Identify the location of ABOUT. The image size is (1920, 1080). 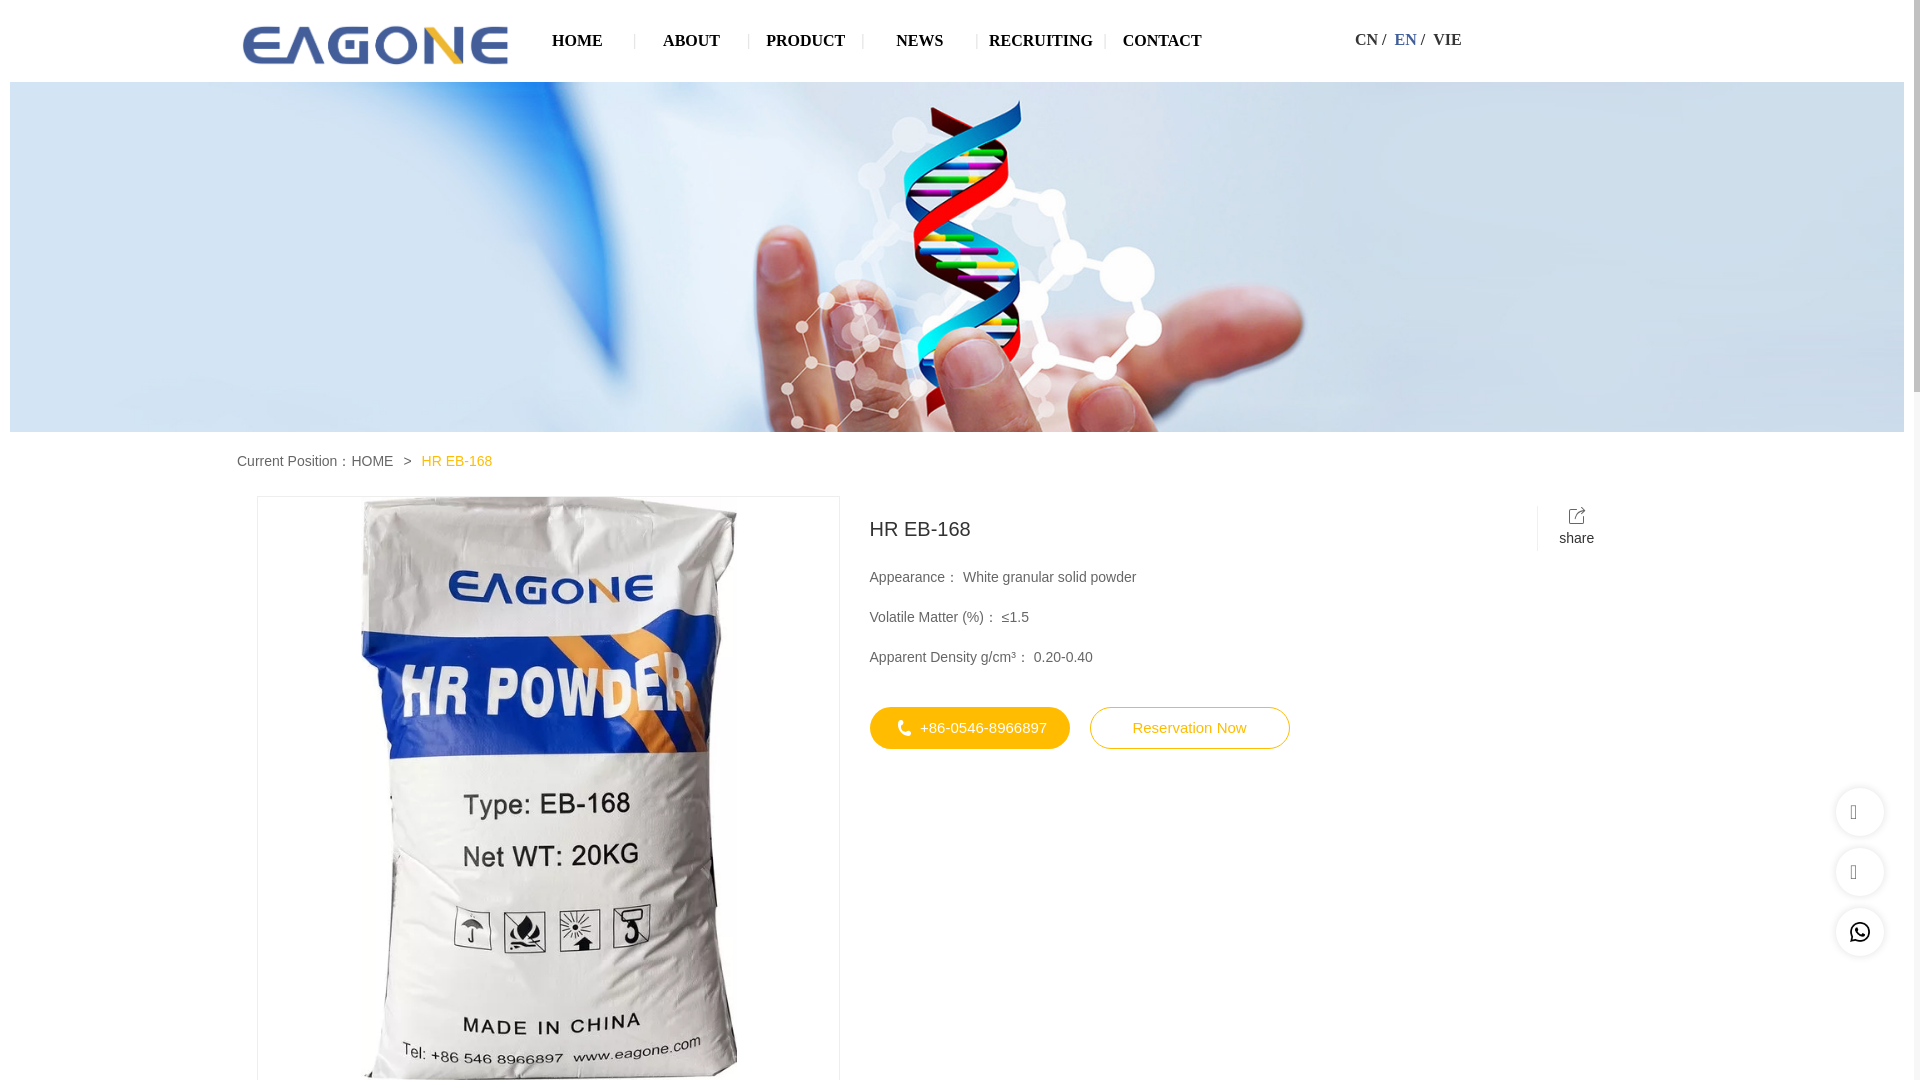
(692, 41).